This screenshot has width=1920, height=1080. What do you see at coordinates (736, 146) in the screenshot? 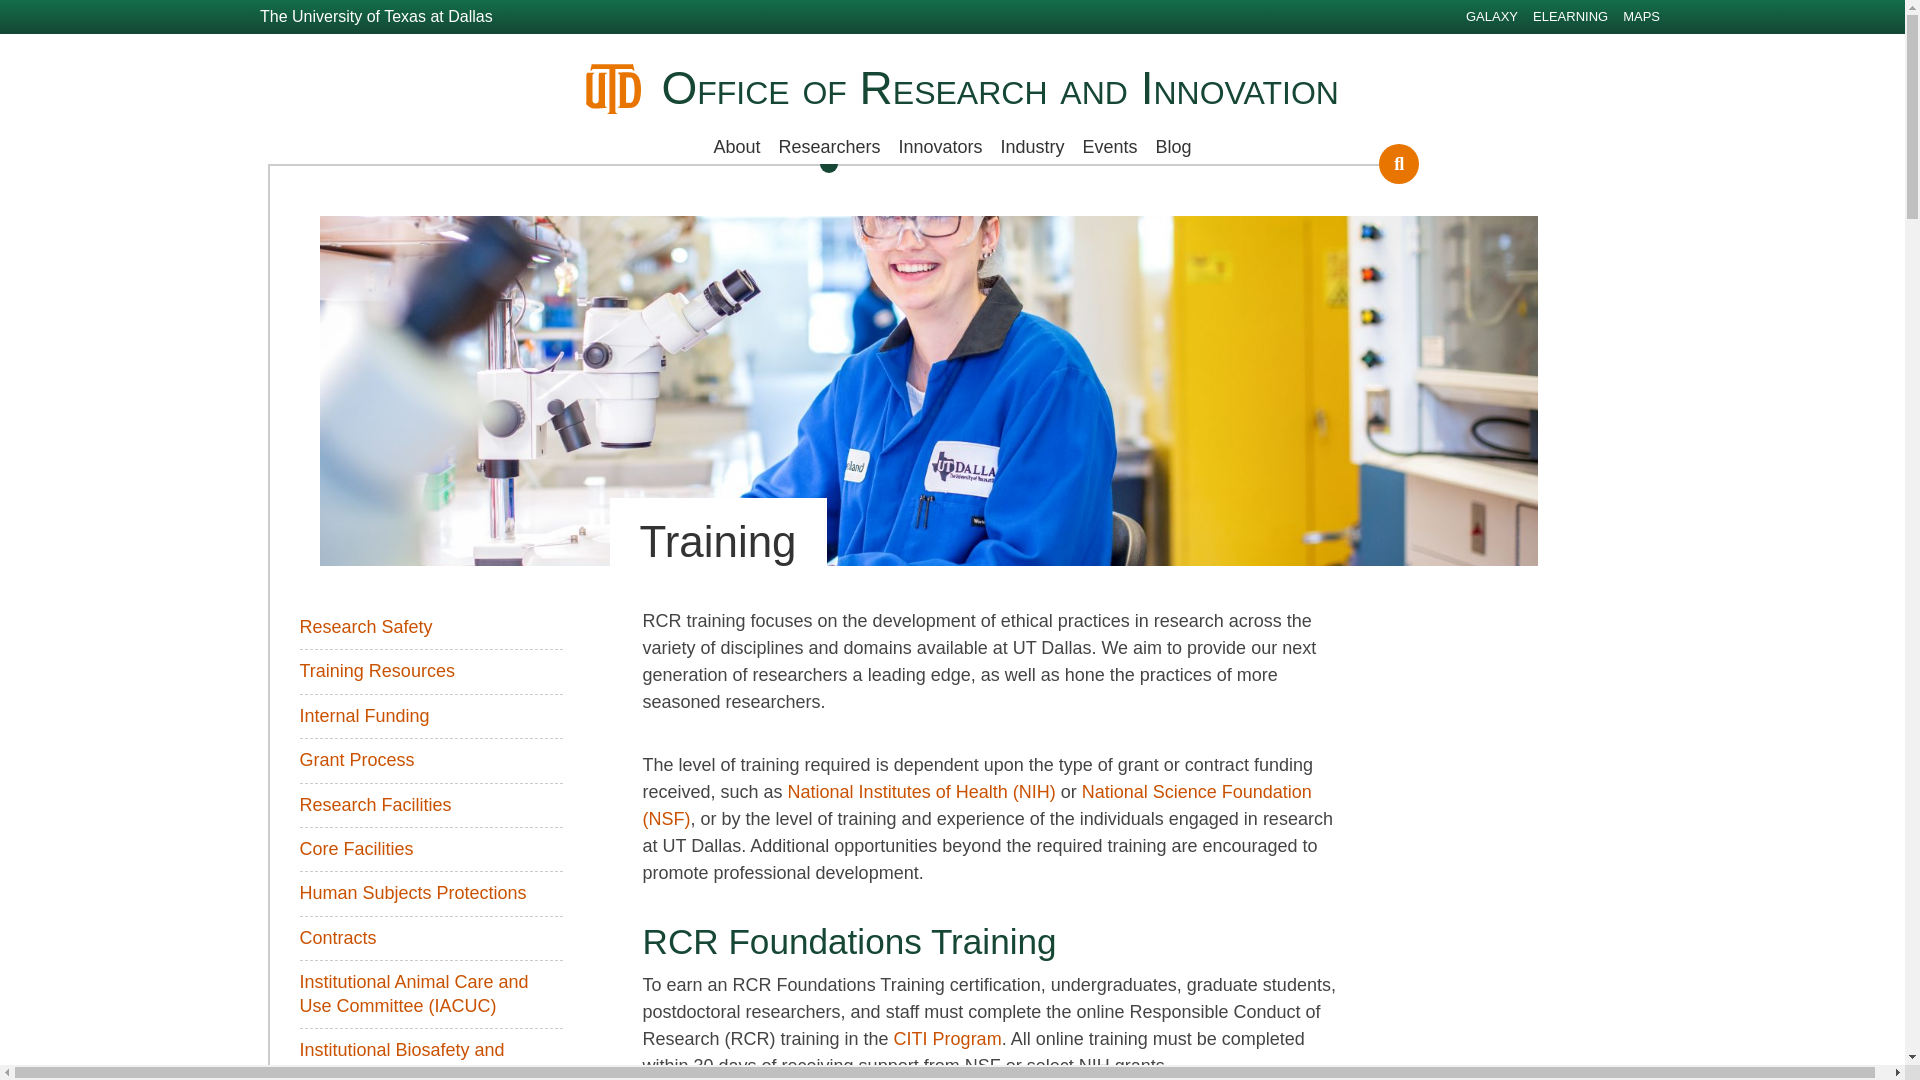
I see `About` at bounding box center [736, 146].